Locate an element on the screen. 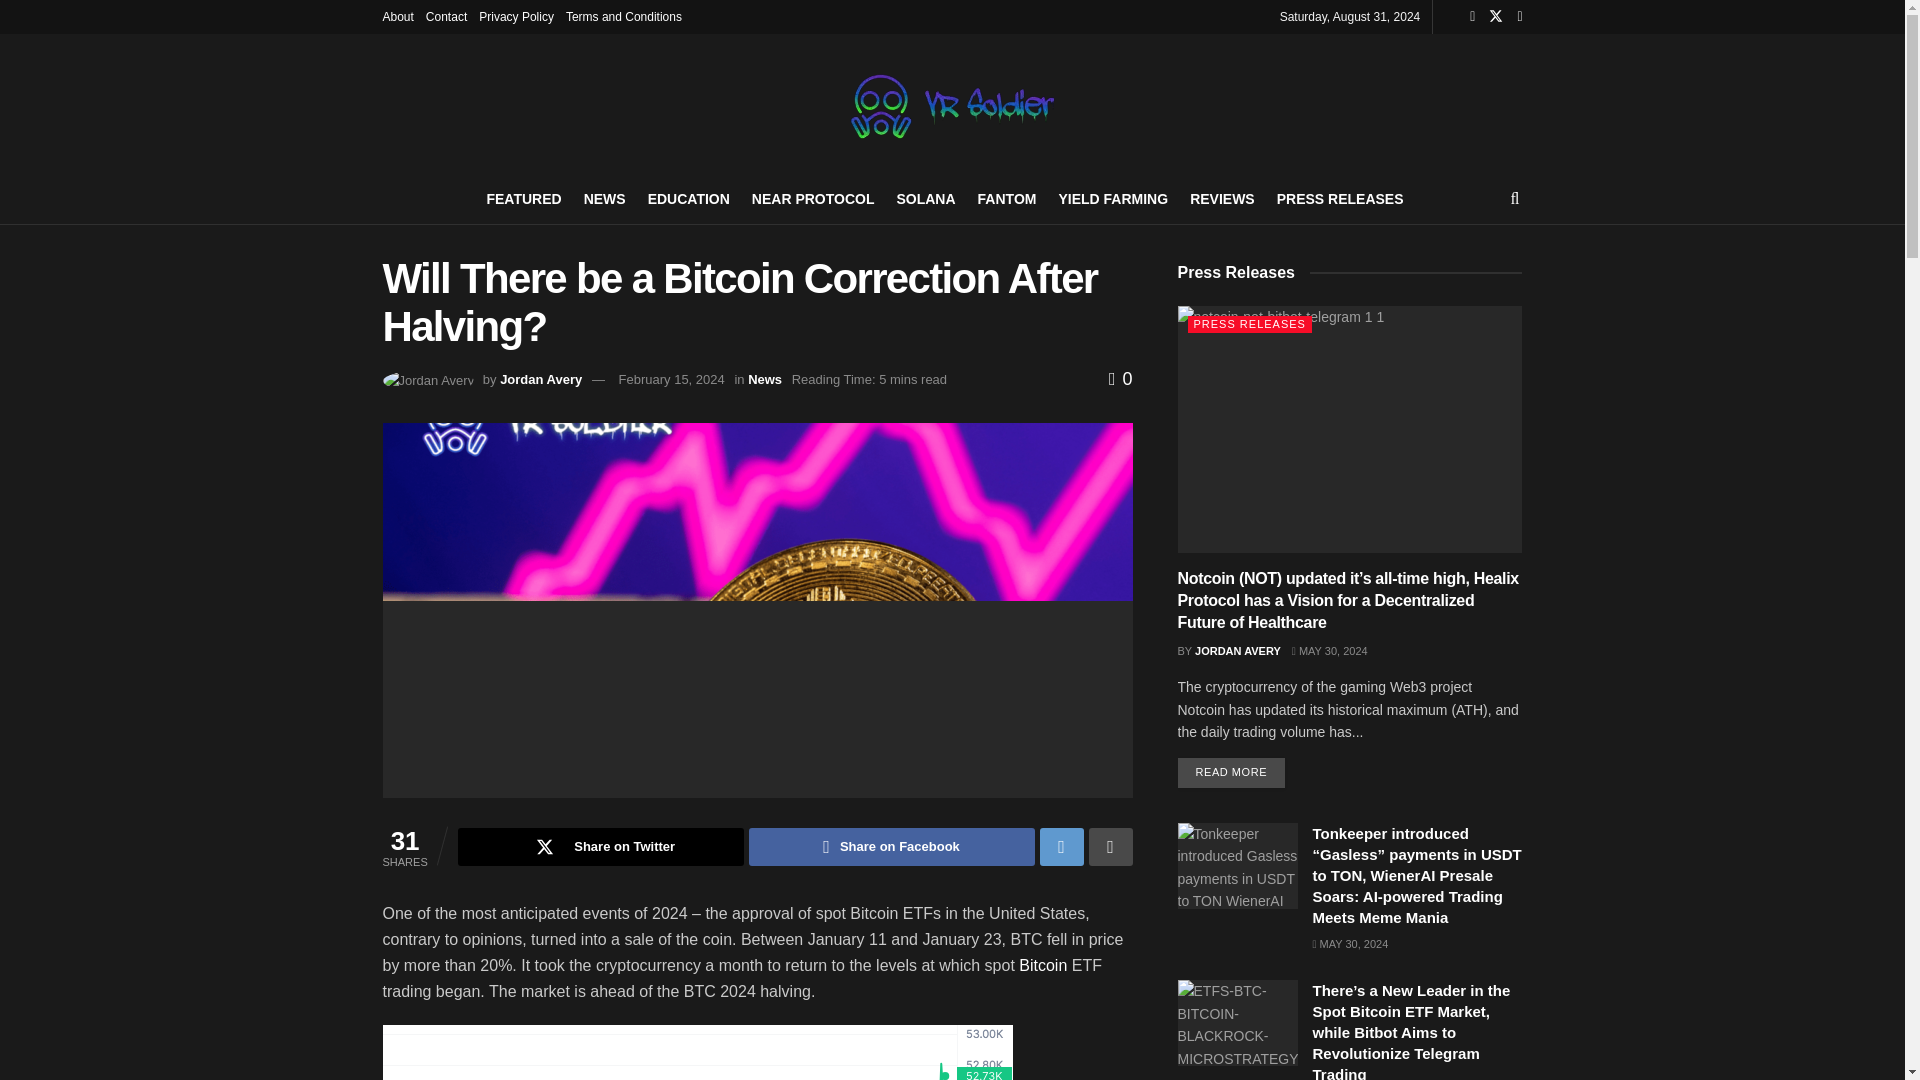 This screenshot has width=1920, height=1080. ETFS-BTC-BITCOIN-BLACKROCK-MICROSTRATEGY 1  The VR Soldier is located at coordinates (1238, 1022).